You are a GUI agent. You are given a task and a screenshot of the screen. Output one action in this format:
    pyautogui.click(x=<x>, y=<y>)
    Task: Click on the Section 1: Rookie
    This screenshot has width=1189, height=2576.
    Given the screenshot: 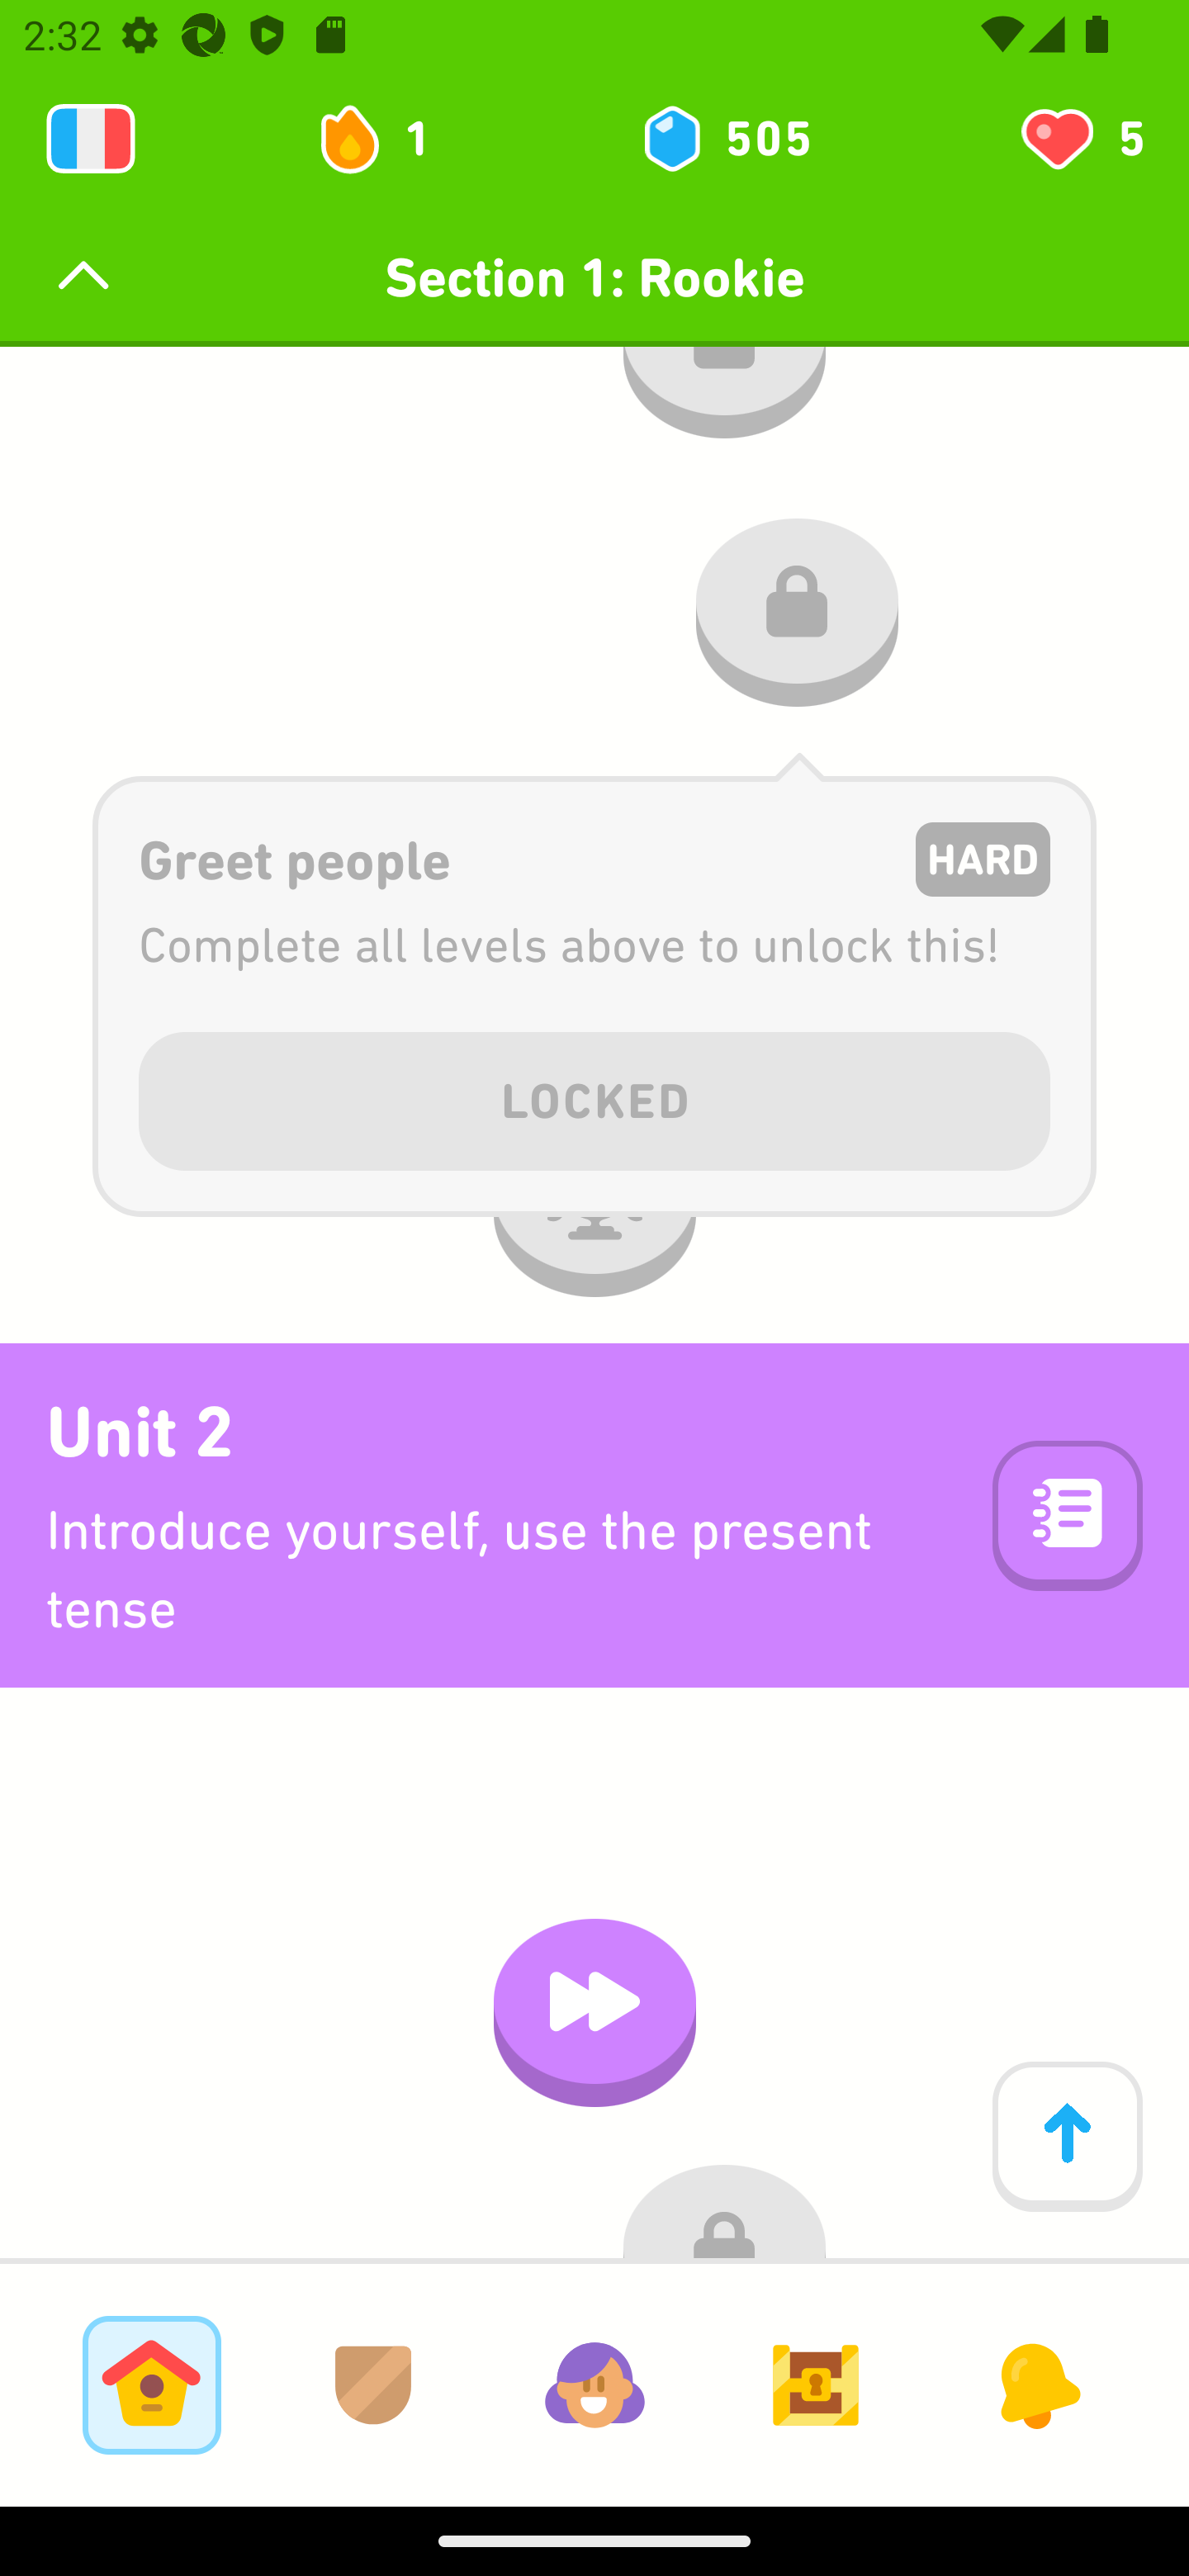 What is the action you would take?
    pyautogui.click(x=594, y=277)
    